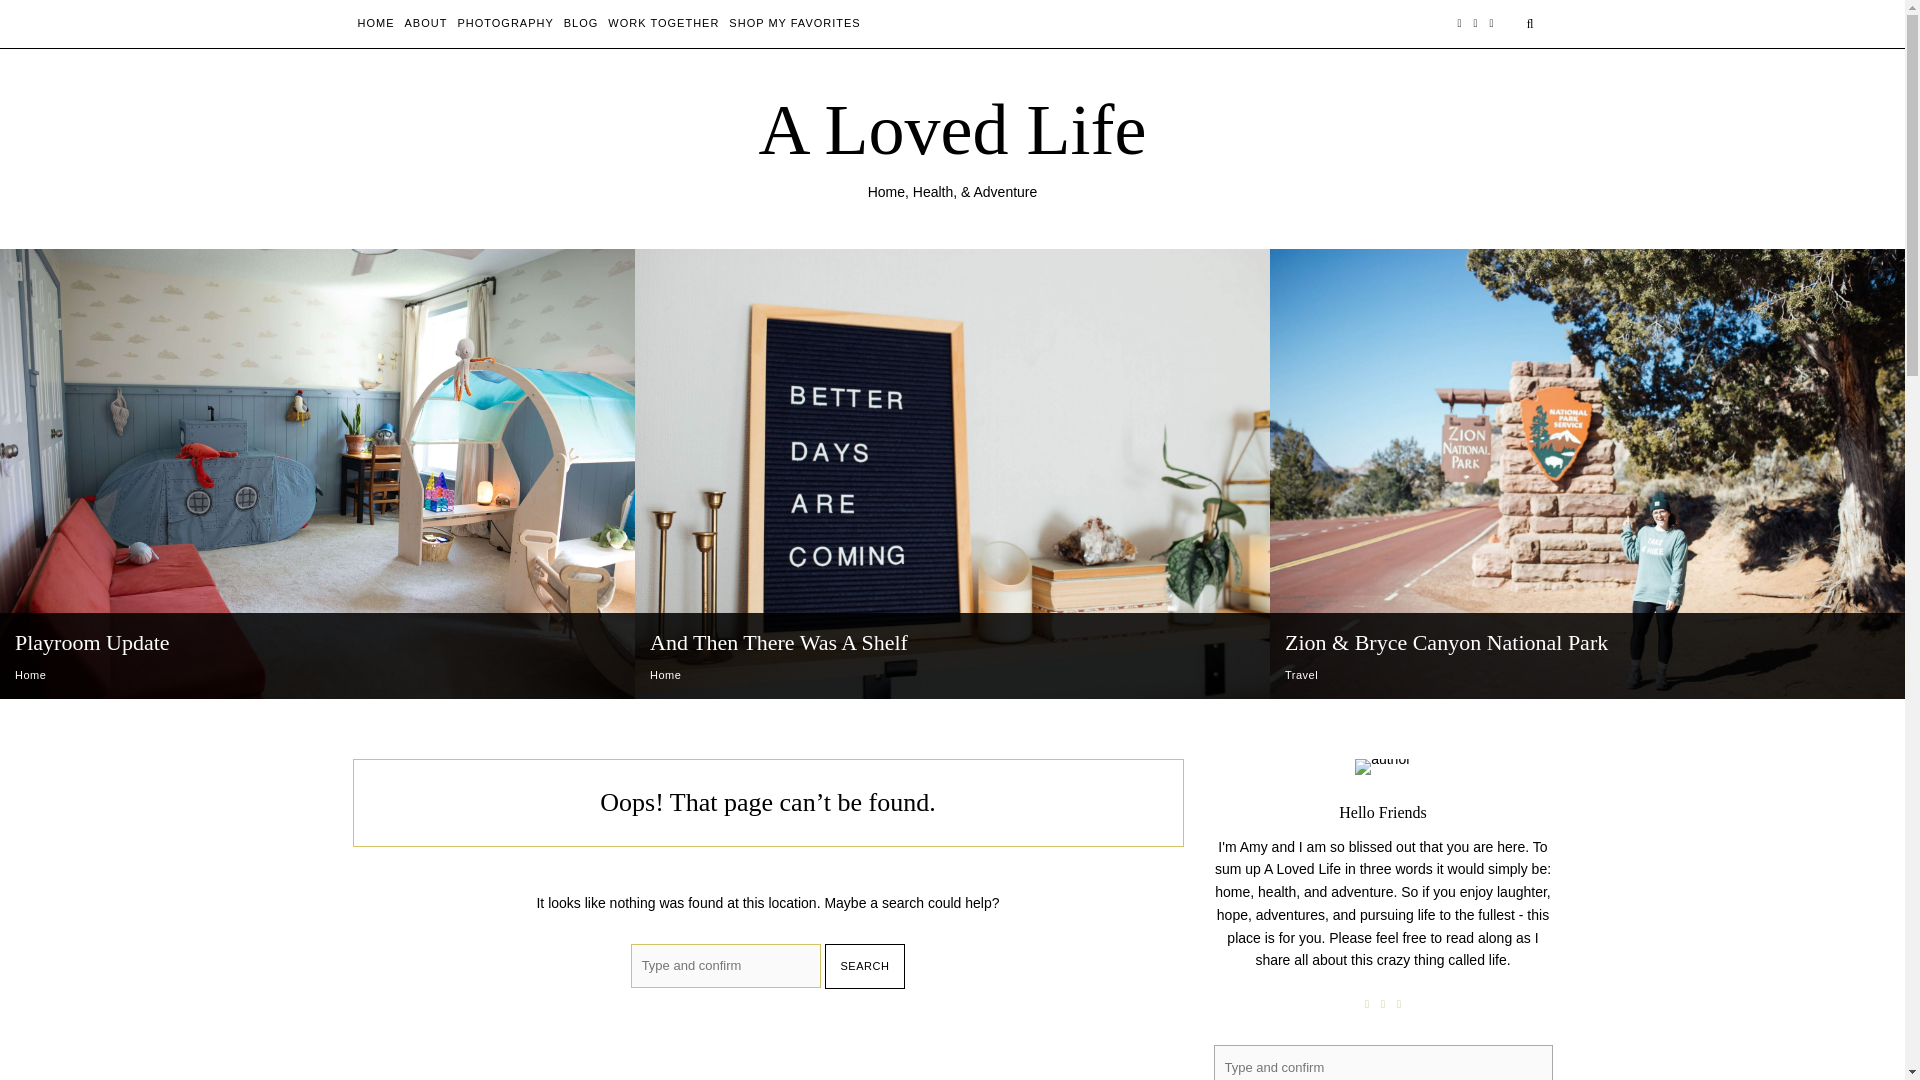 The height and width of the screenshot is (1080, 1920). What do you see at coordinates (67, 706) in the screenshot?
I see `continue reading` at bounding box center [67, 706].